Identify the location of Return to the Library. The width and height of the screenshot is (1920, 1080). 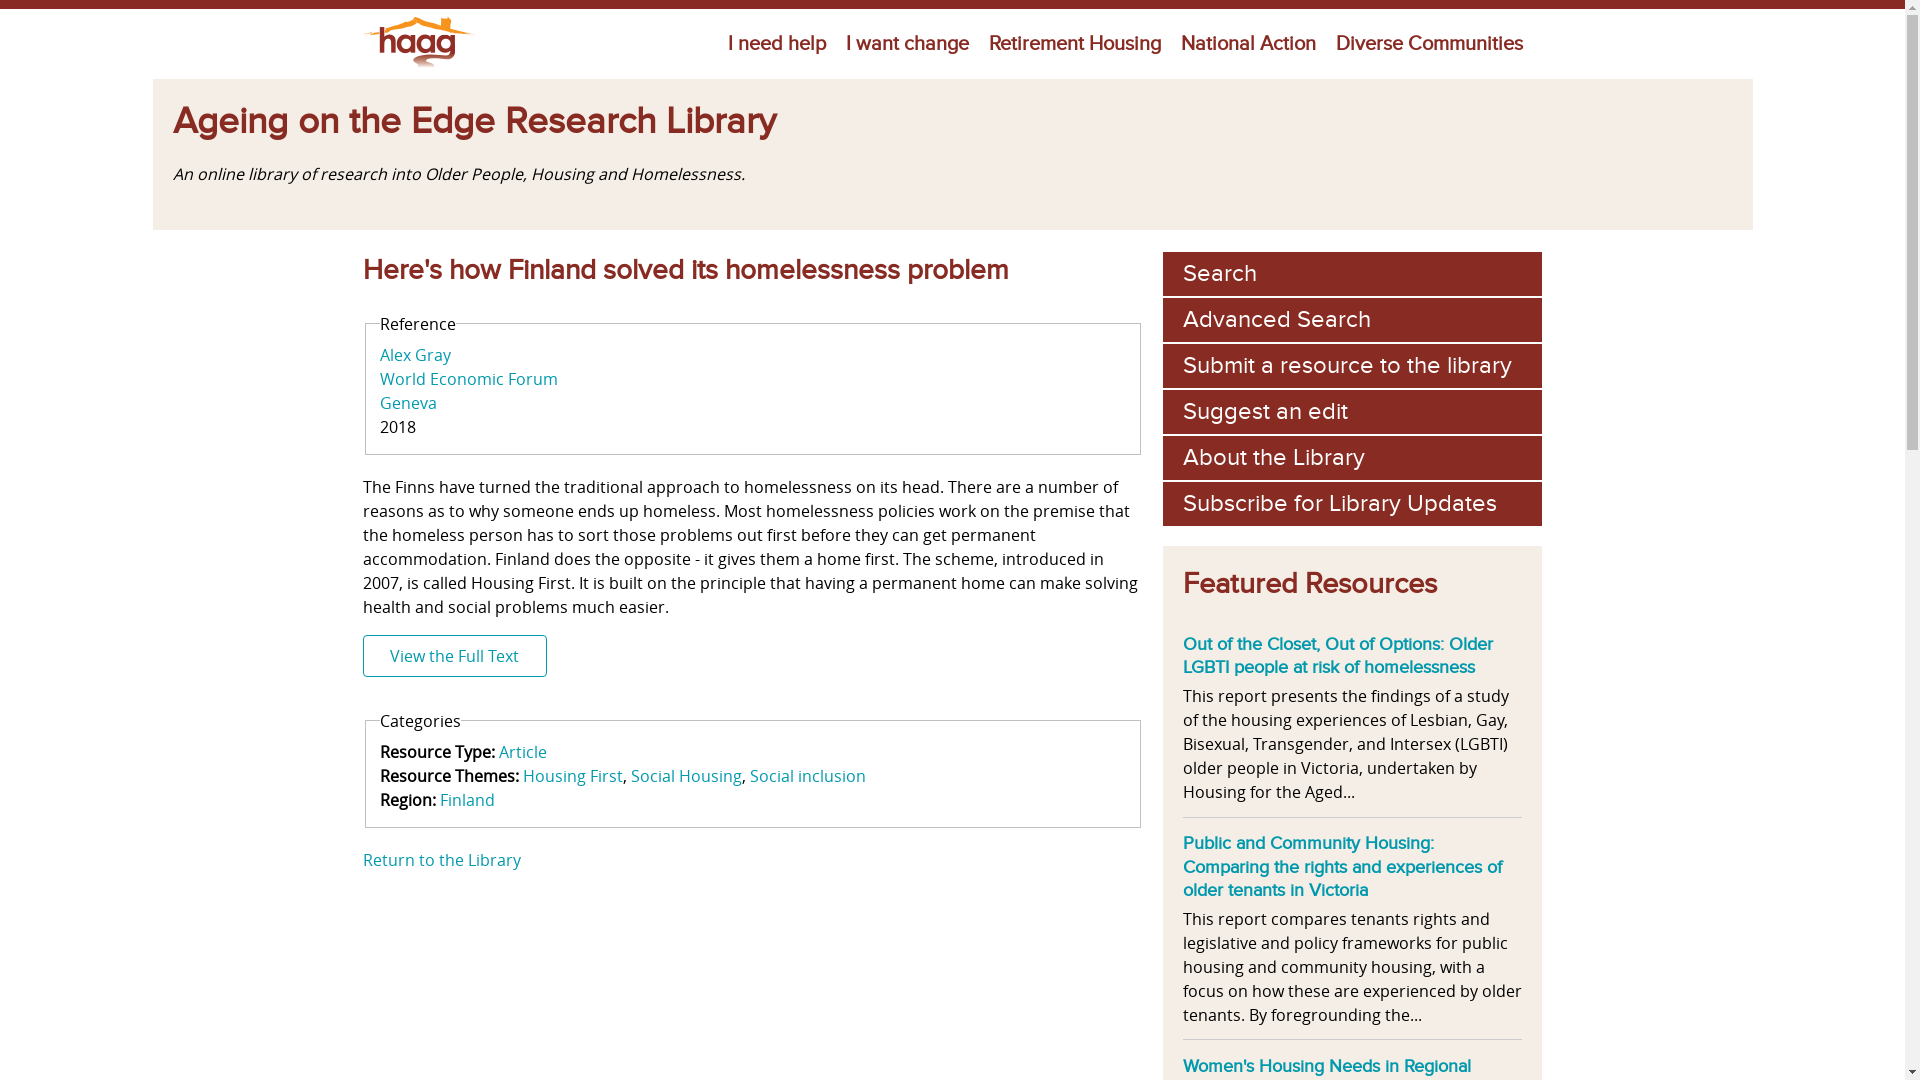
(441, 860).